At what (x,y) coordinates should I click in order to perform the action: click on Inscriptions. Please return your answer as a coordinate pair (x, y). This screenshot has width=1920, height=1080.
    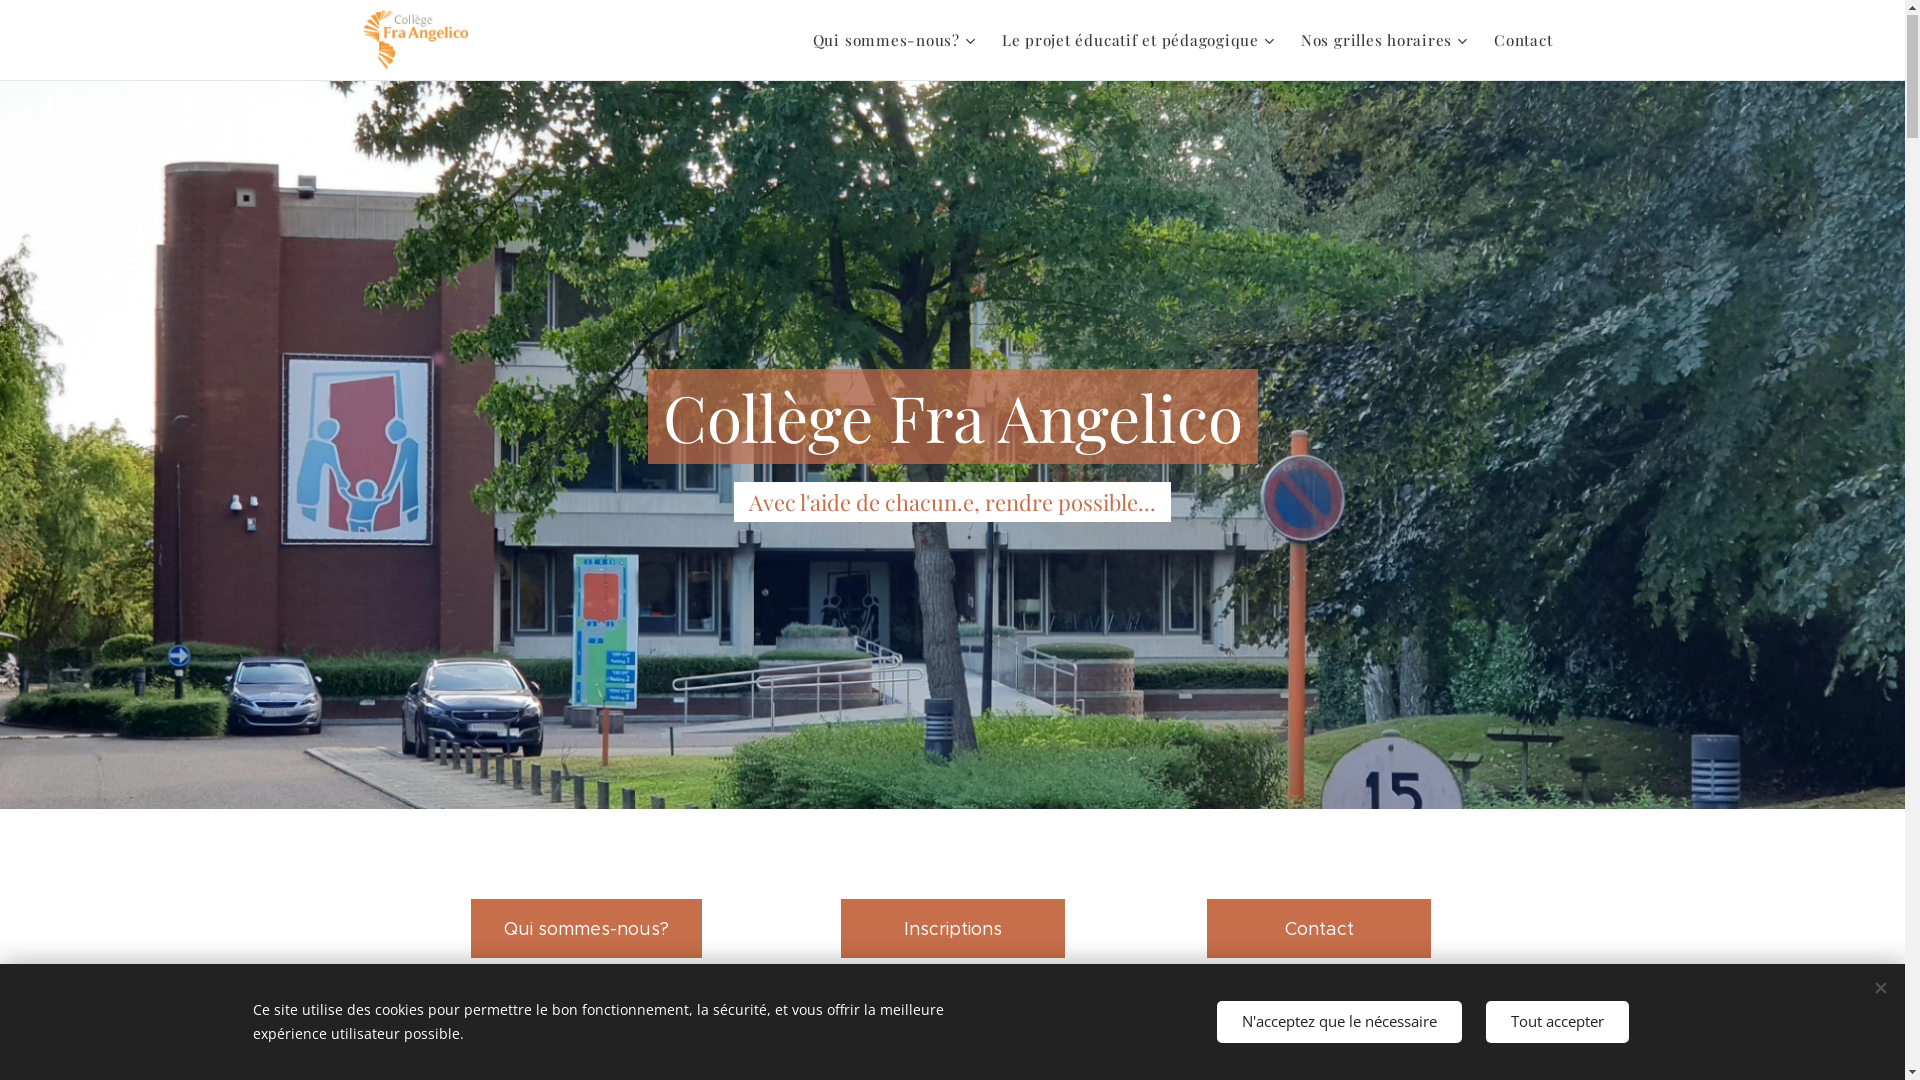
    Looking at the image, I should click on (952, 930).